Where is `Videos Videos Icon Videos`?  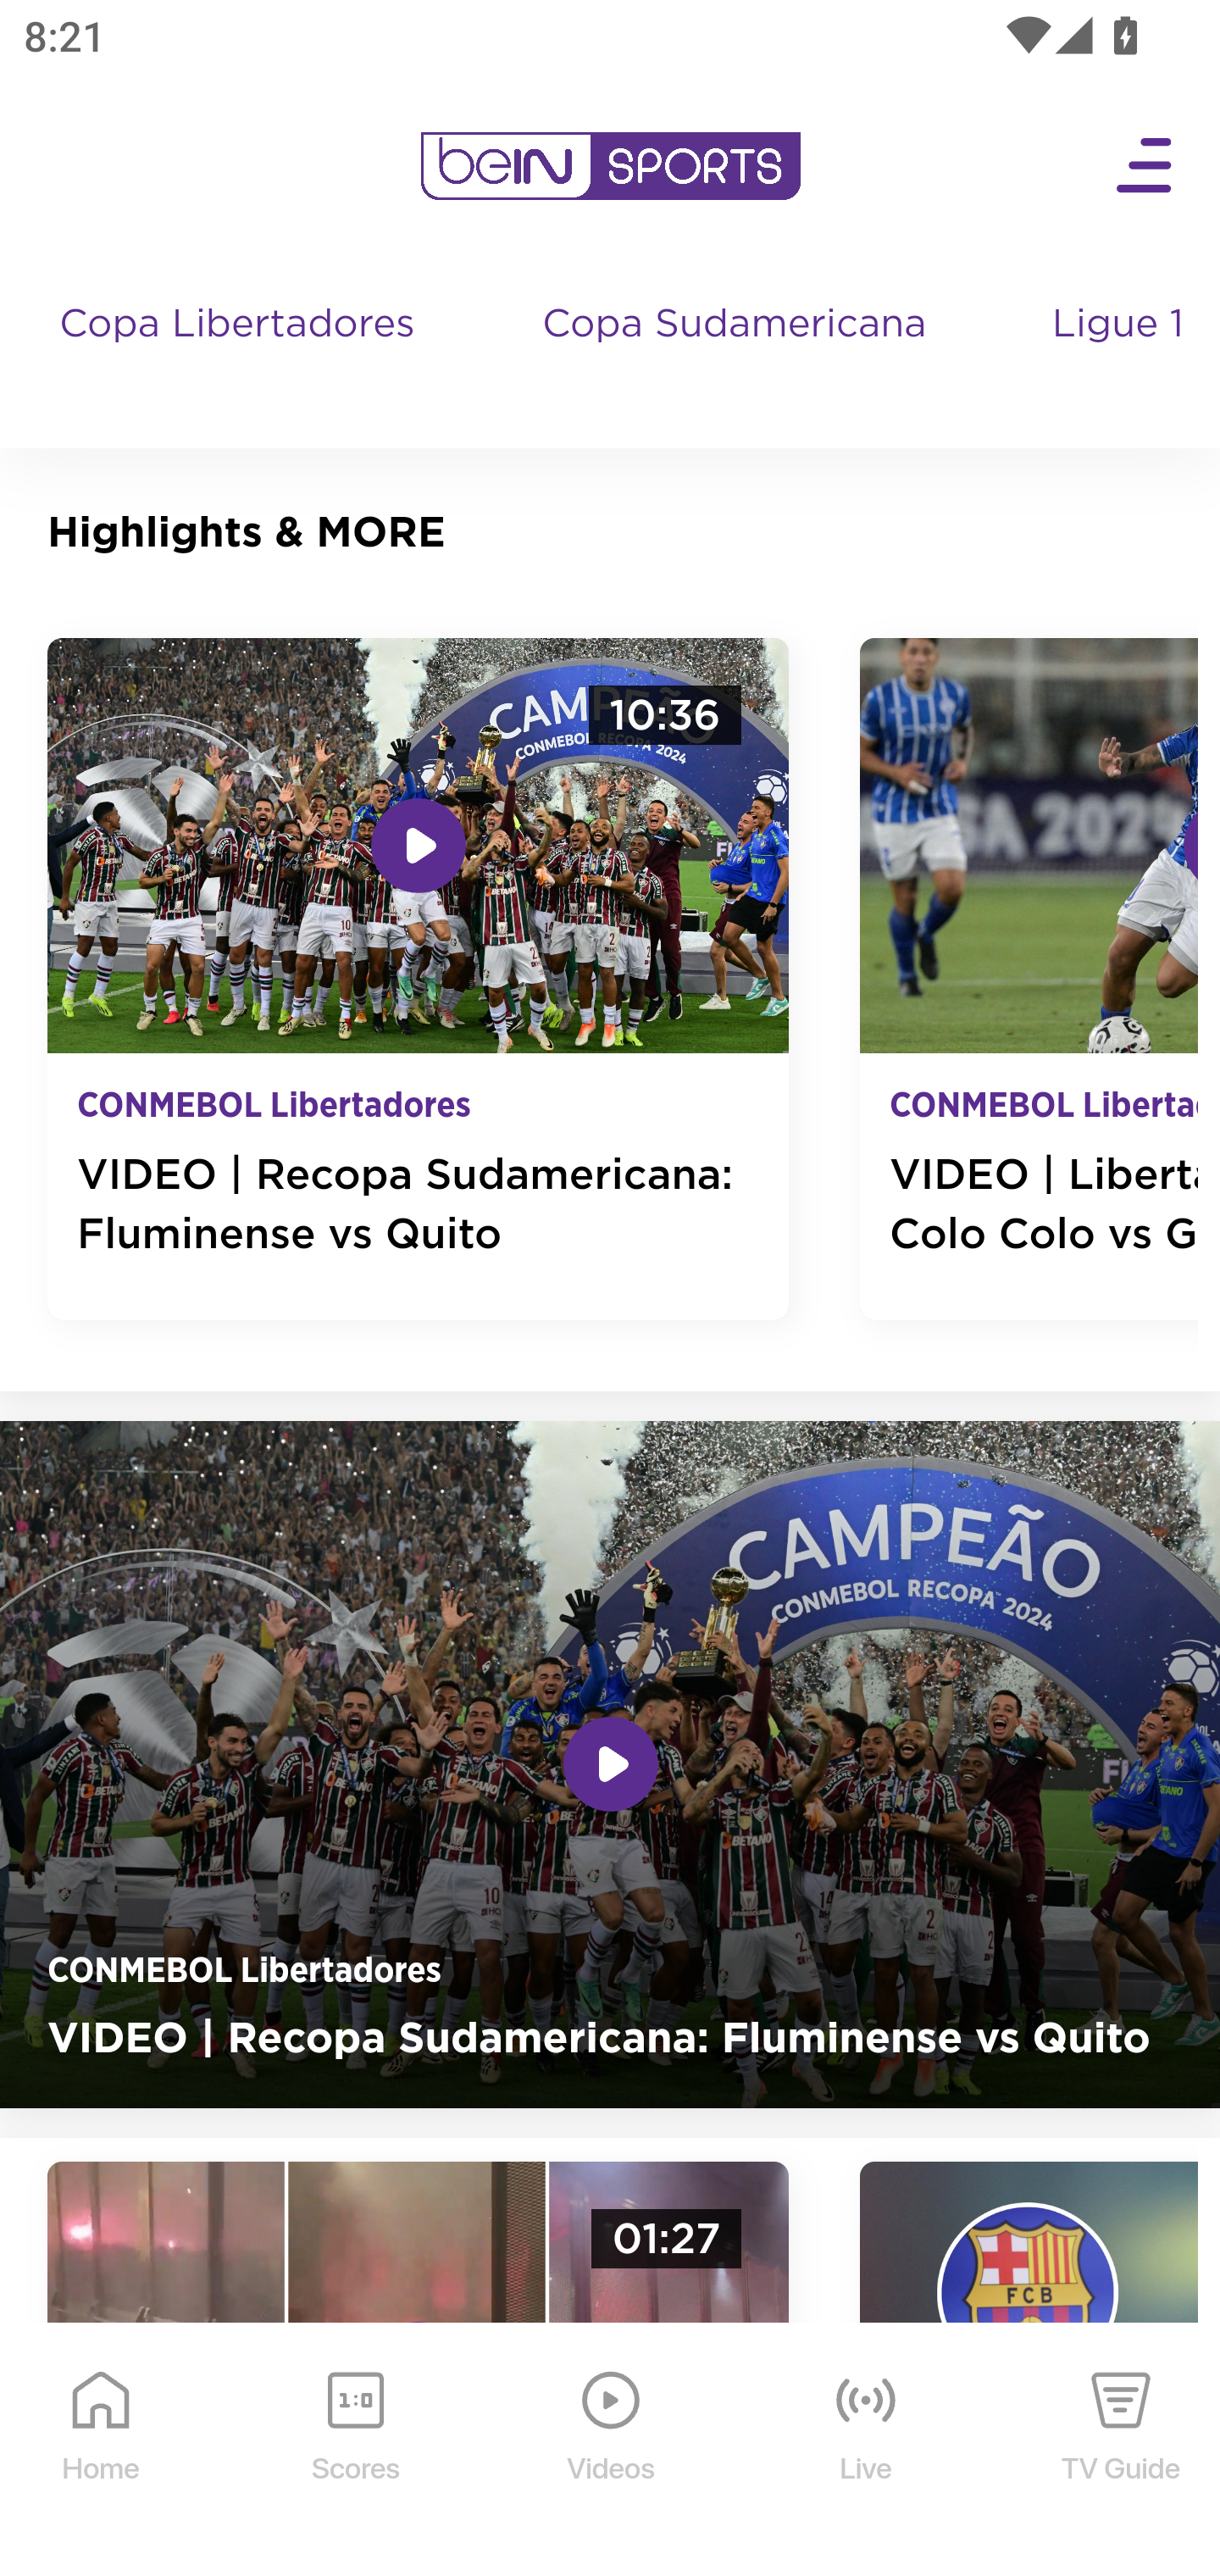 Videos Videos Icon Videos is located at coordinates (612, 2451).